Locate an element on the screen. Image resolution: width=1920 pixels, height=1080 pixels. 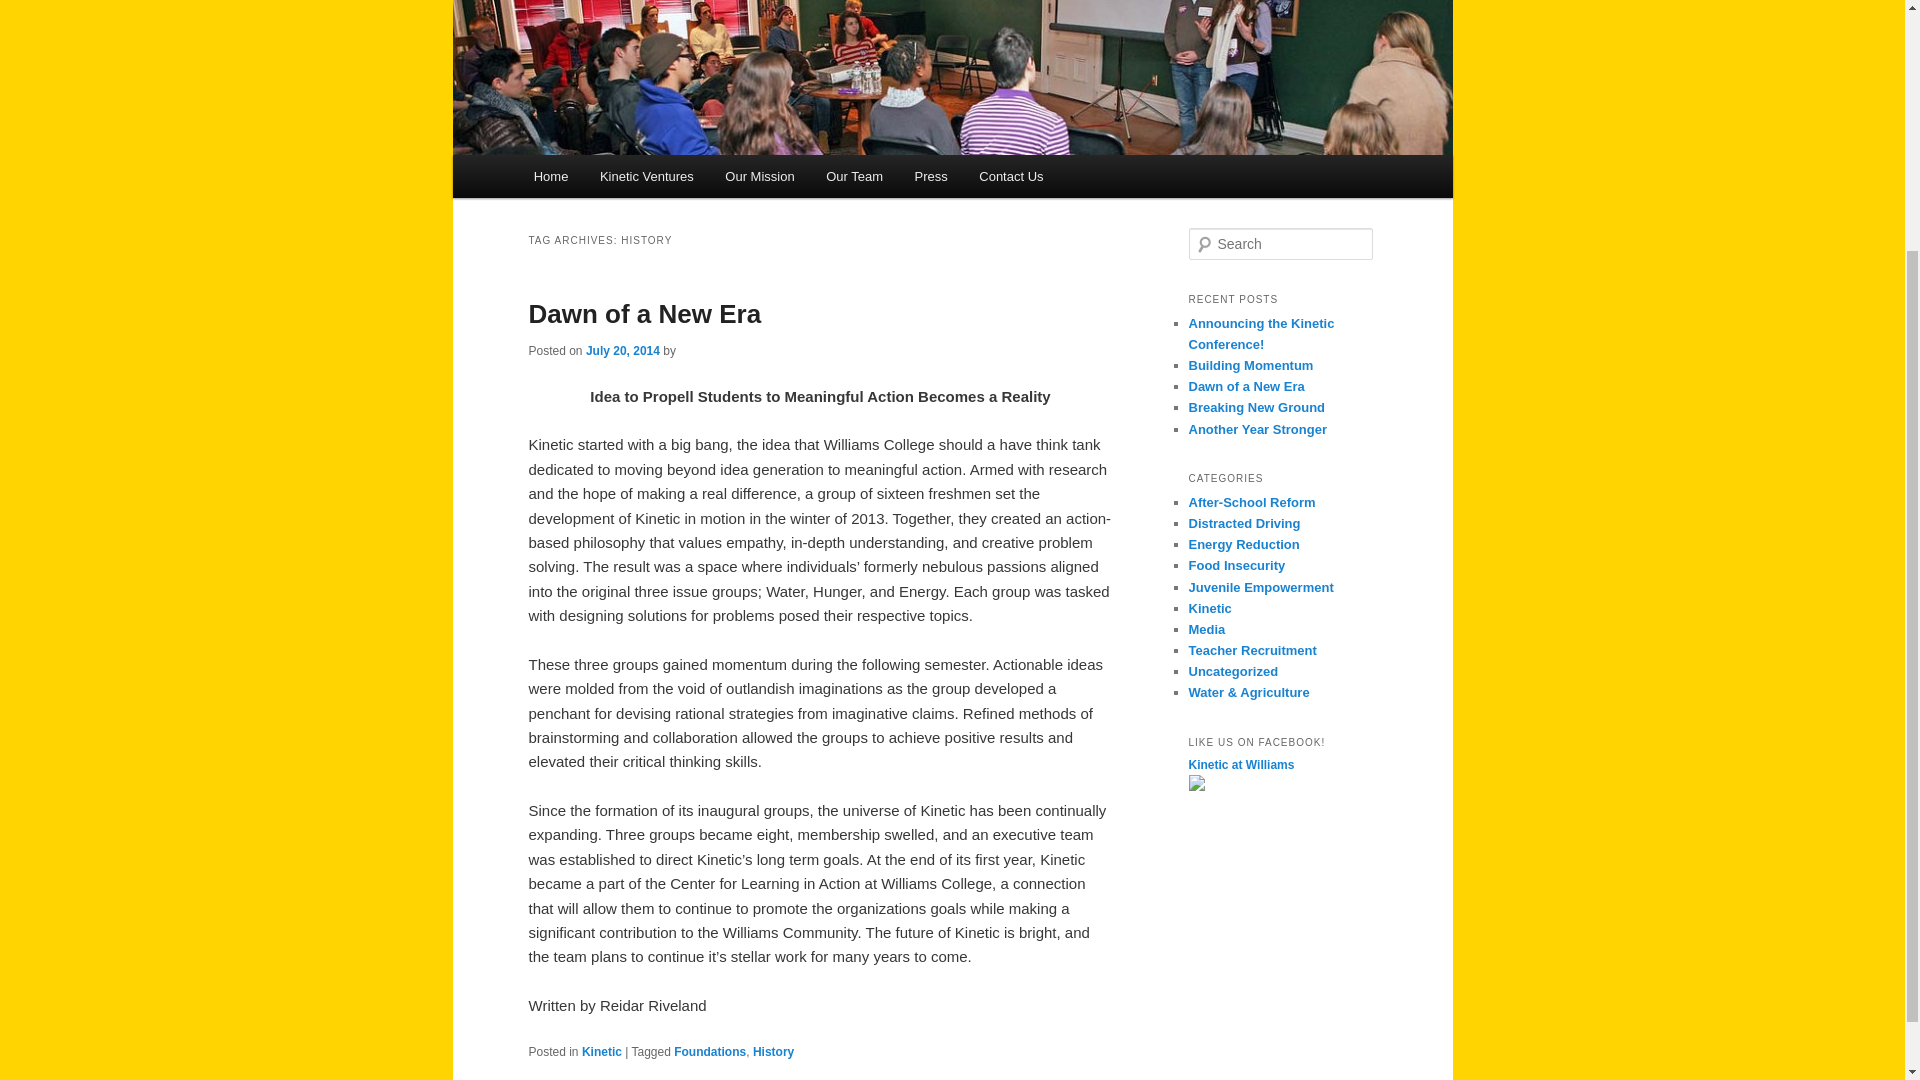
July 20, 2014 is located at coordinates (622, 350).